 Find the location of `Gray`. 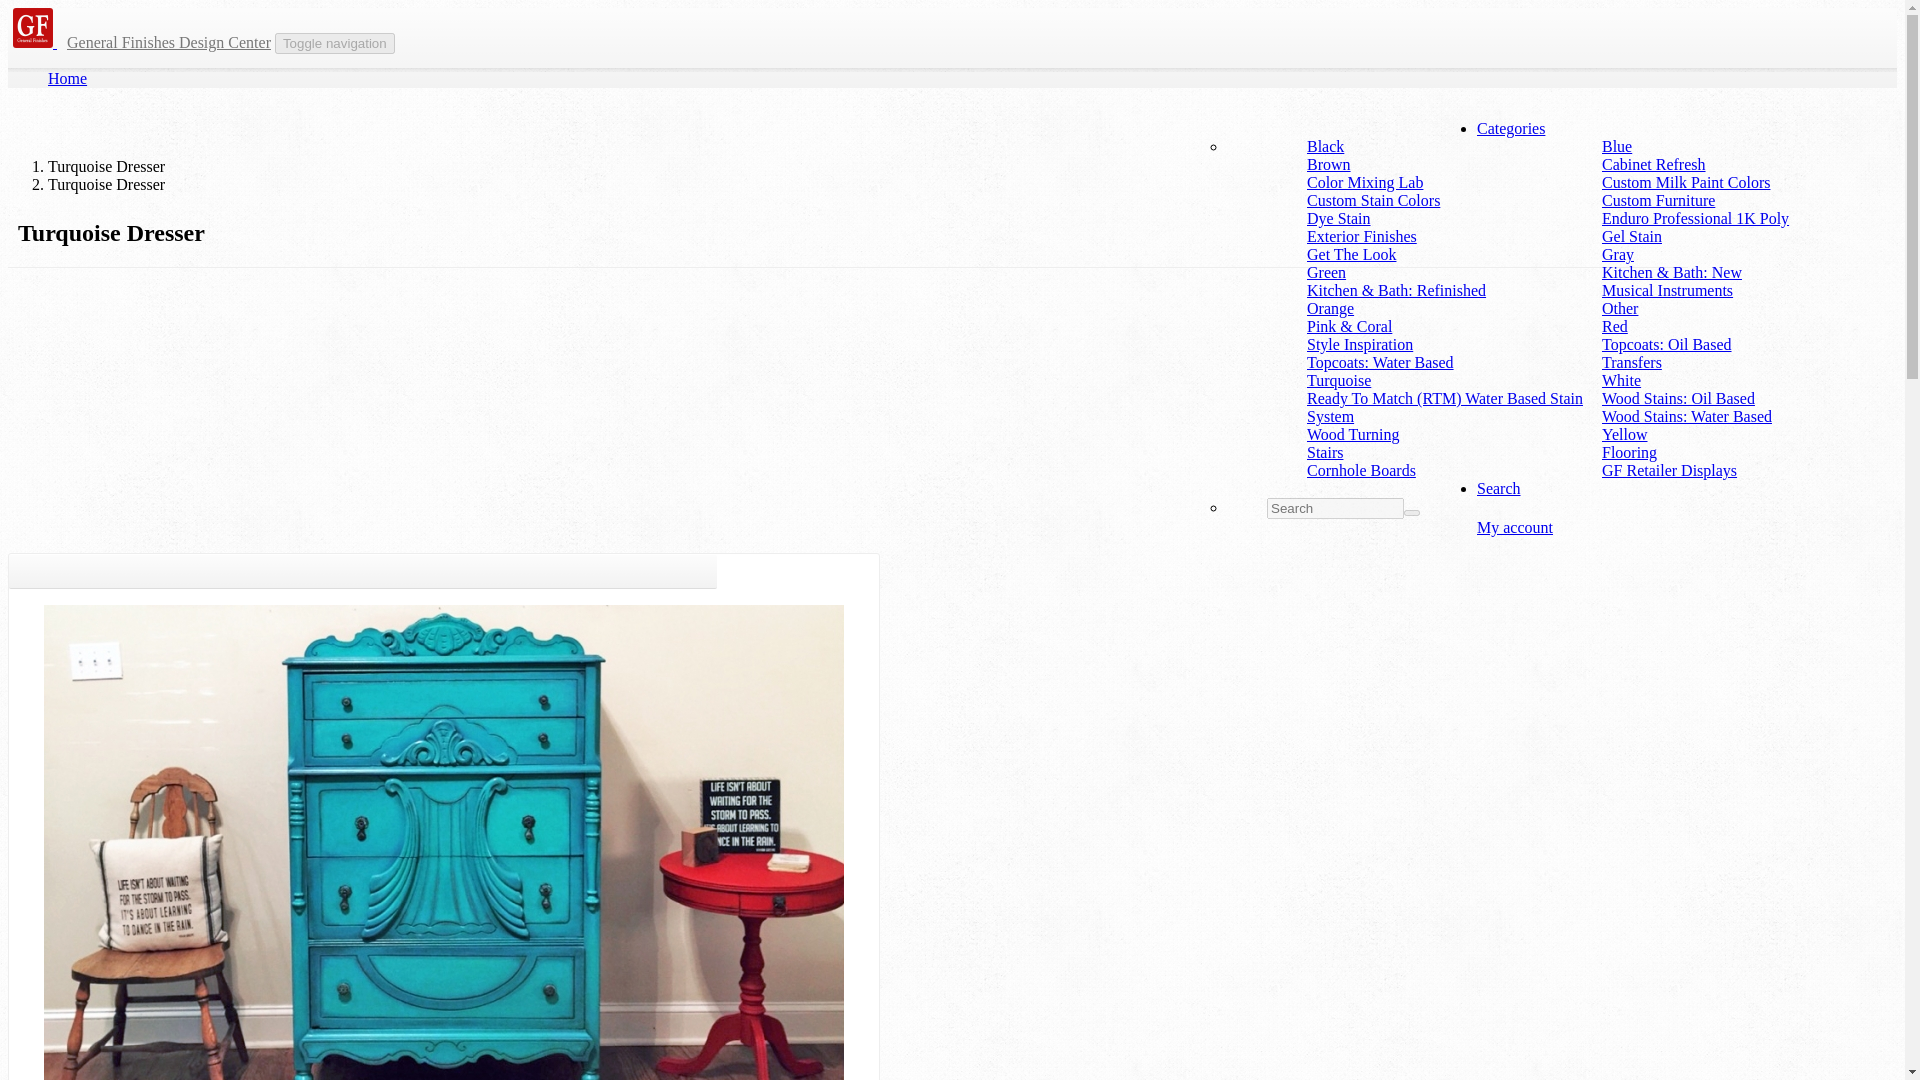

Gray is located at coordinates (1617, 254).